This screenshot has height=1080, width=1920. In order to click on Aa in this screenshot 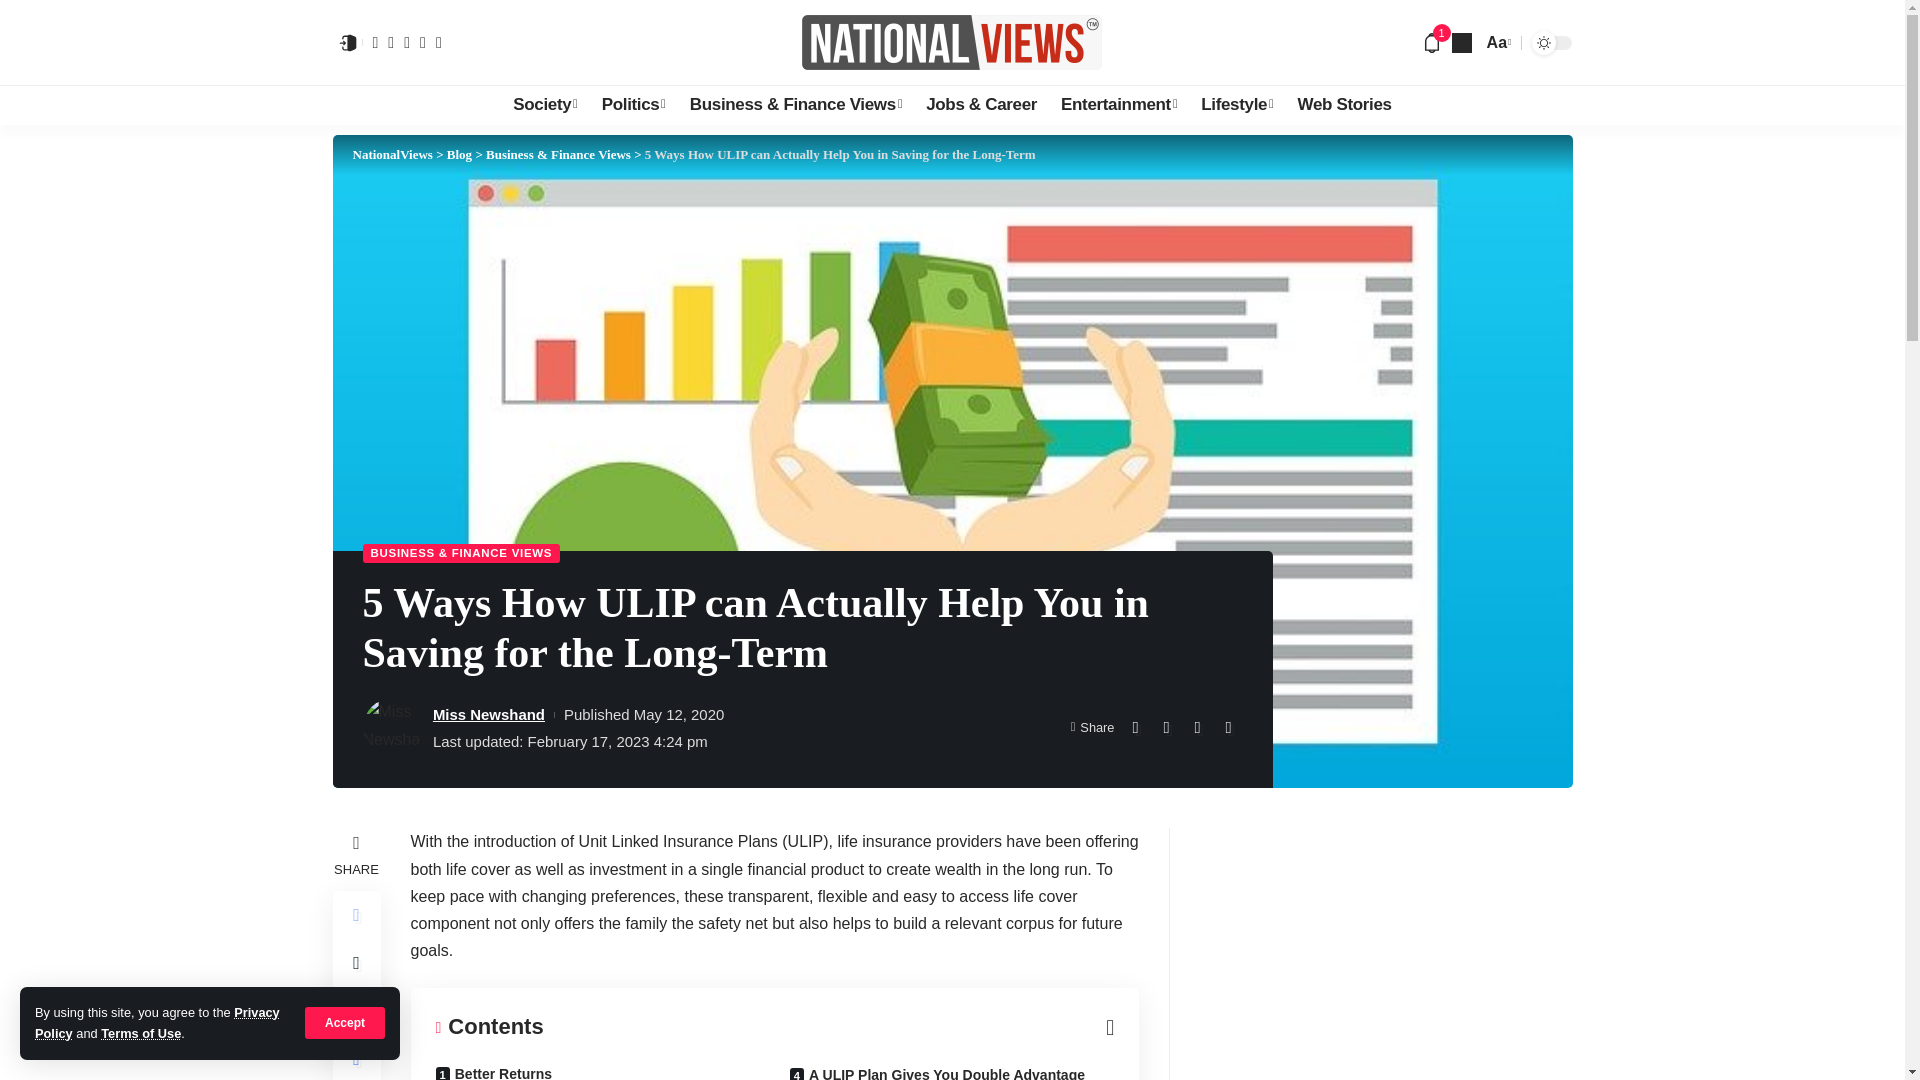, I will do `click(1497, 42)`.